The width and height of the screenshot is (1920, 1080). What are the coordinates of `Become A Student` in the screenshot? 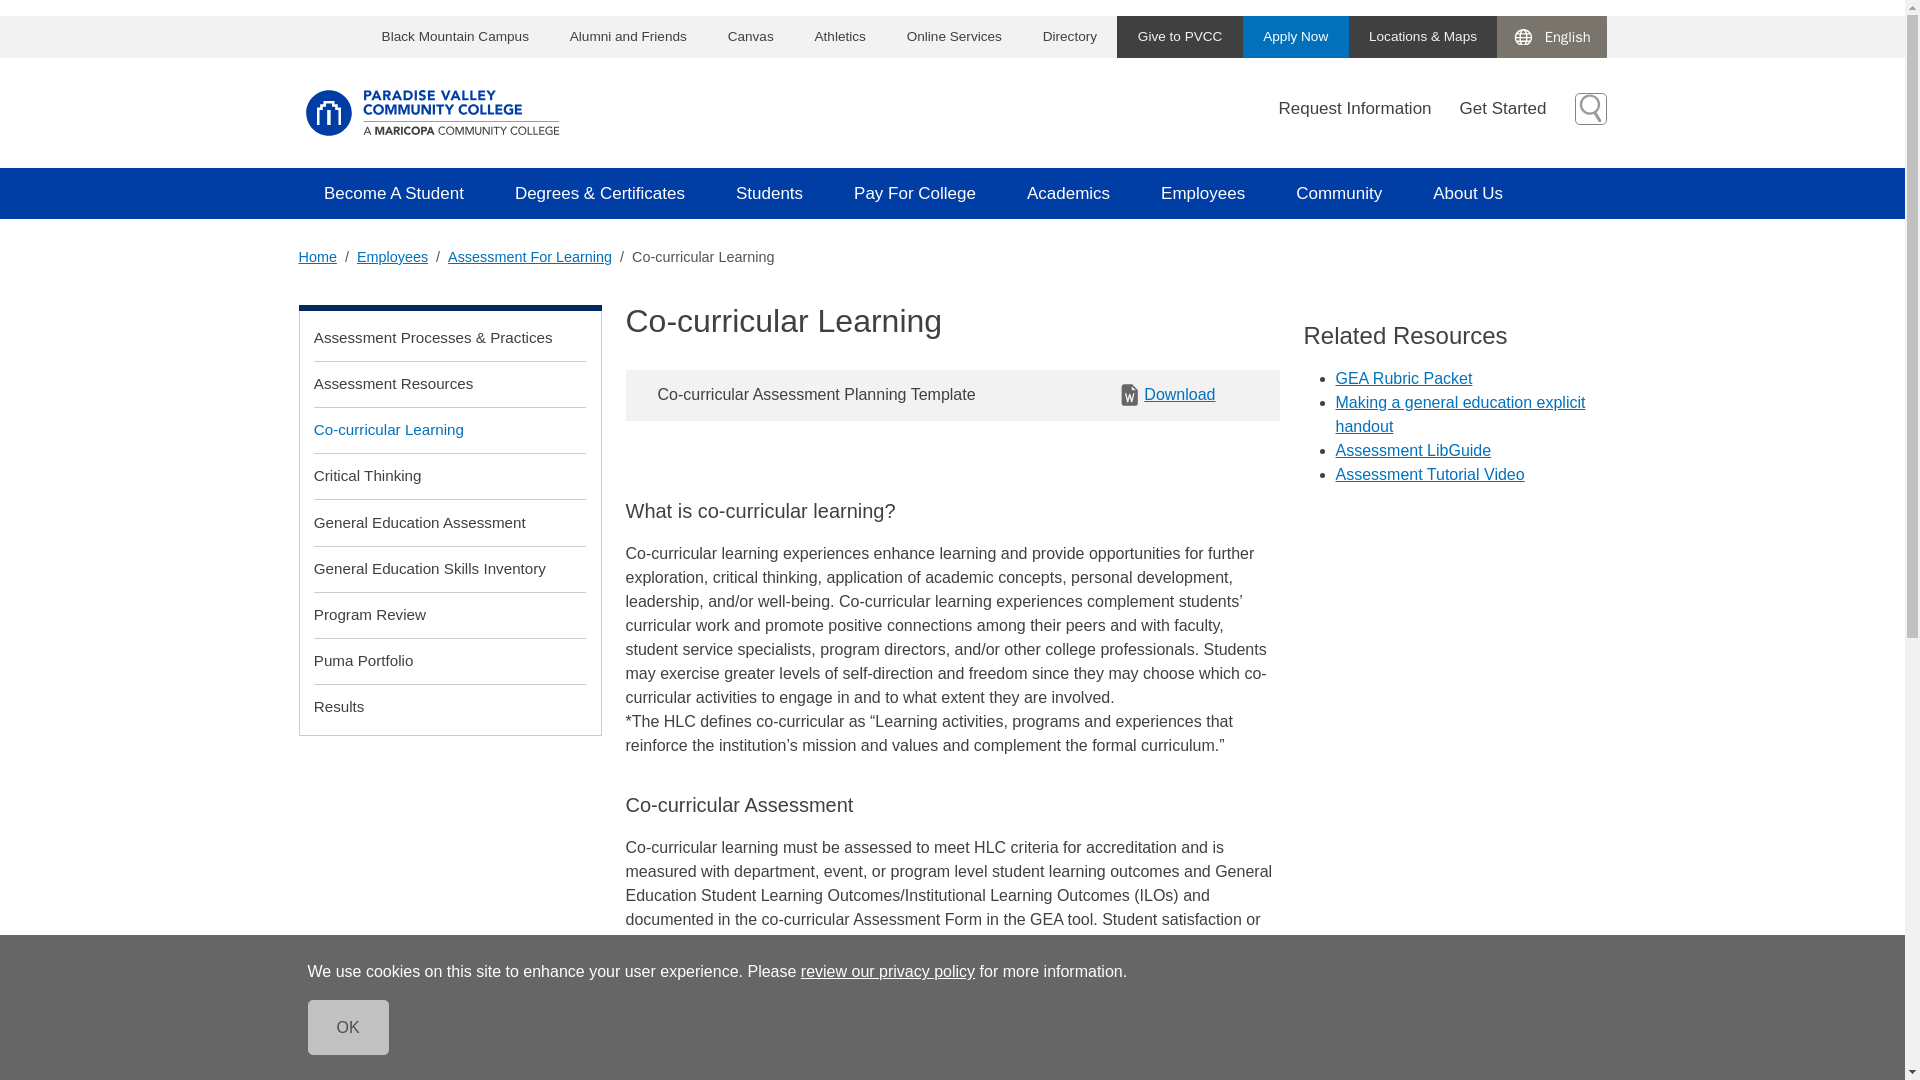 It's located at (393, 194).